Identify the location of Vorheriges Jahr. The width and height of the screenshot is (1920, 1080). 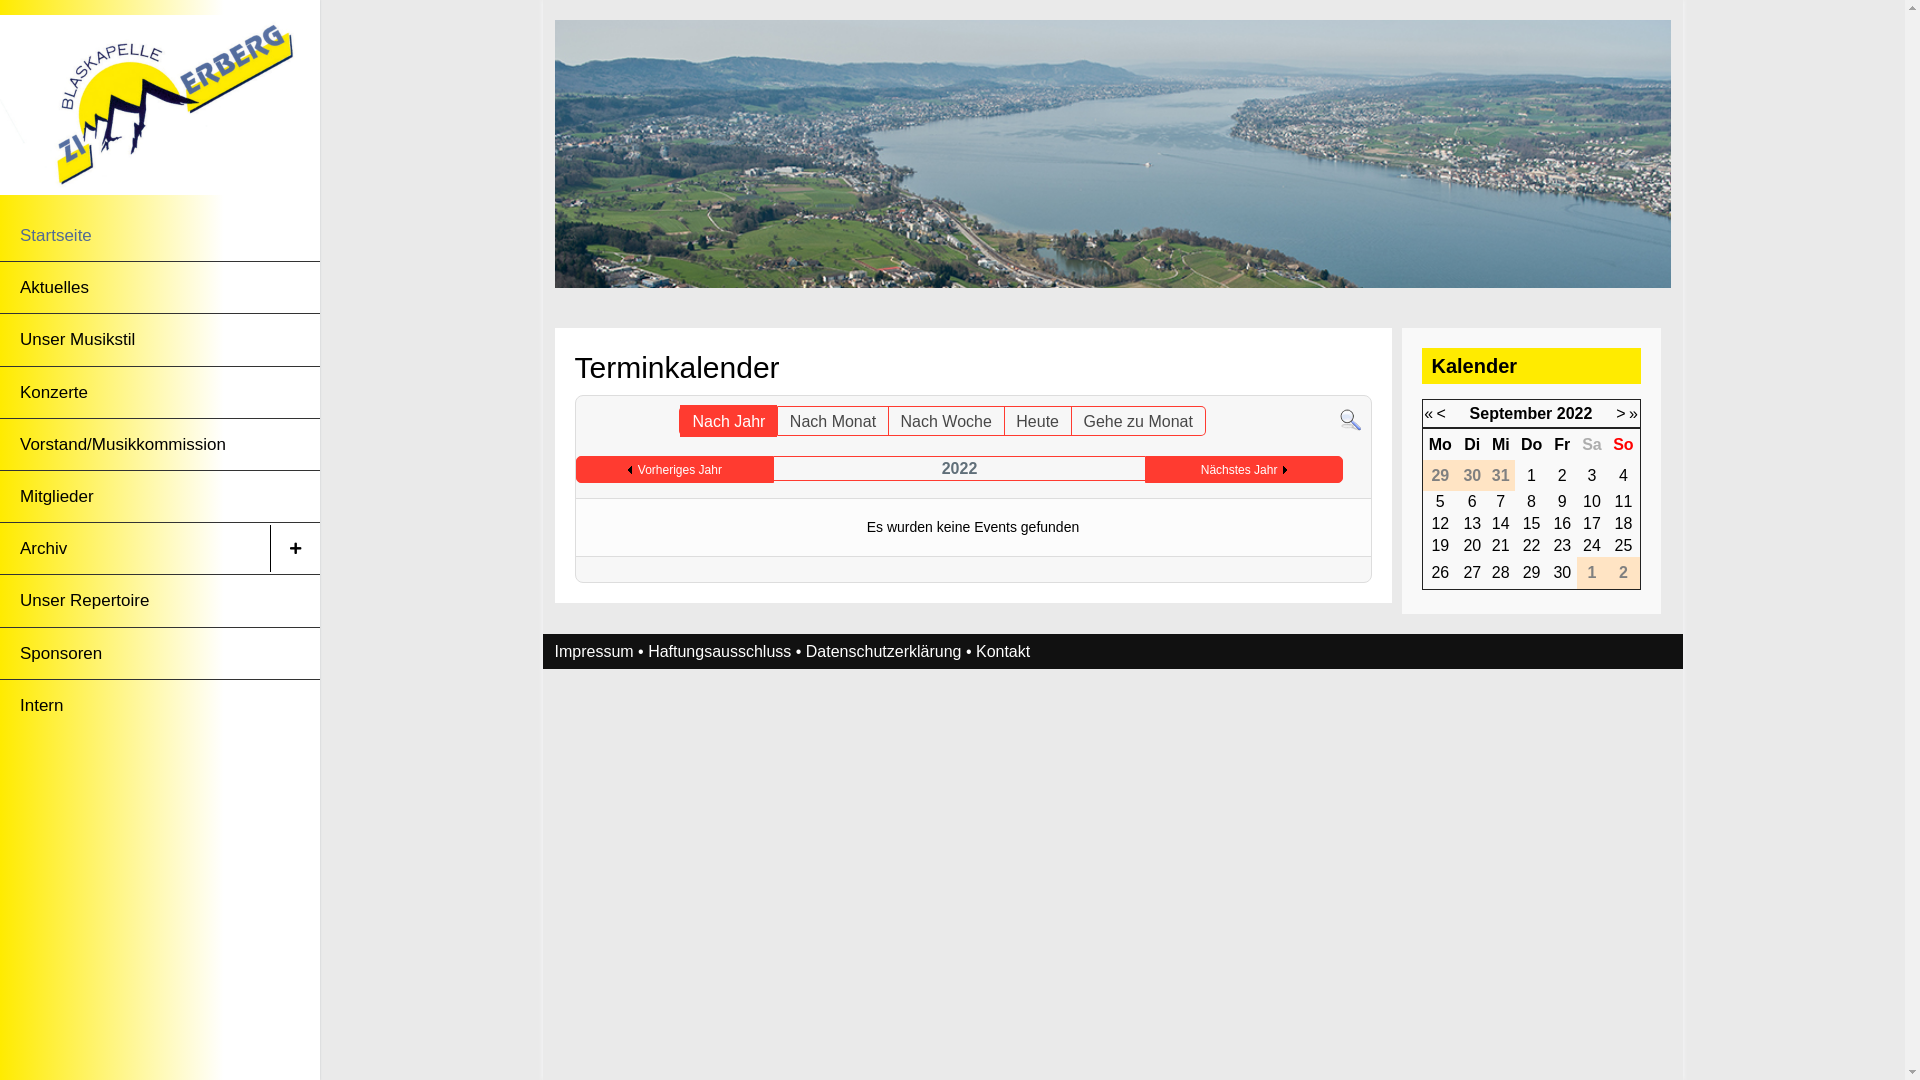
(675, 470).